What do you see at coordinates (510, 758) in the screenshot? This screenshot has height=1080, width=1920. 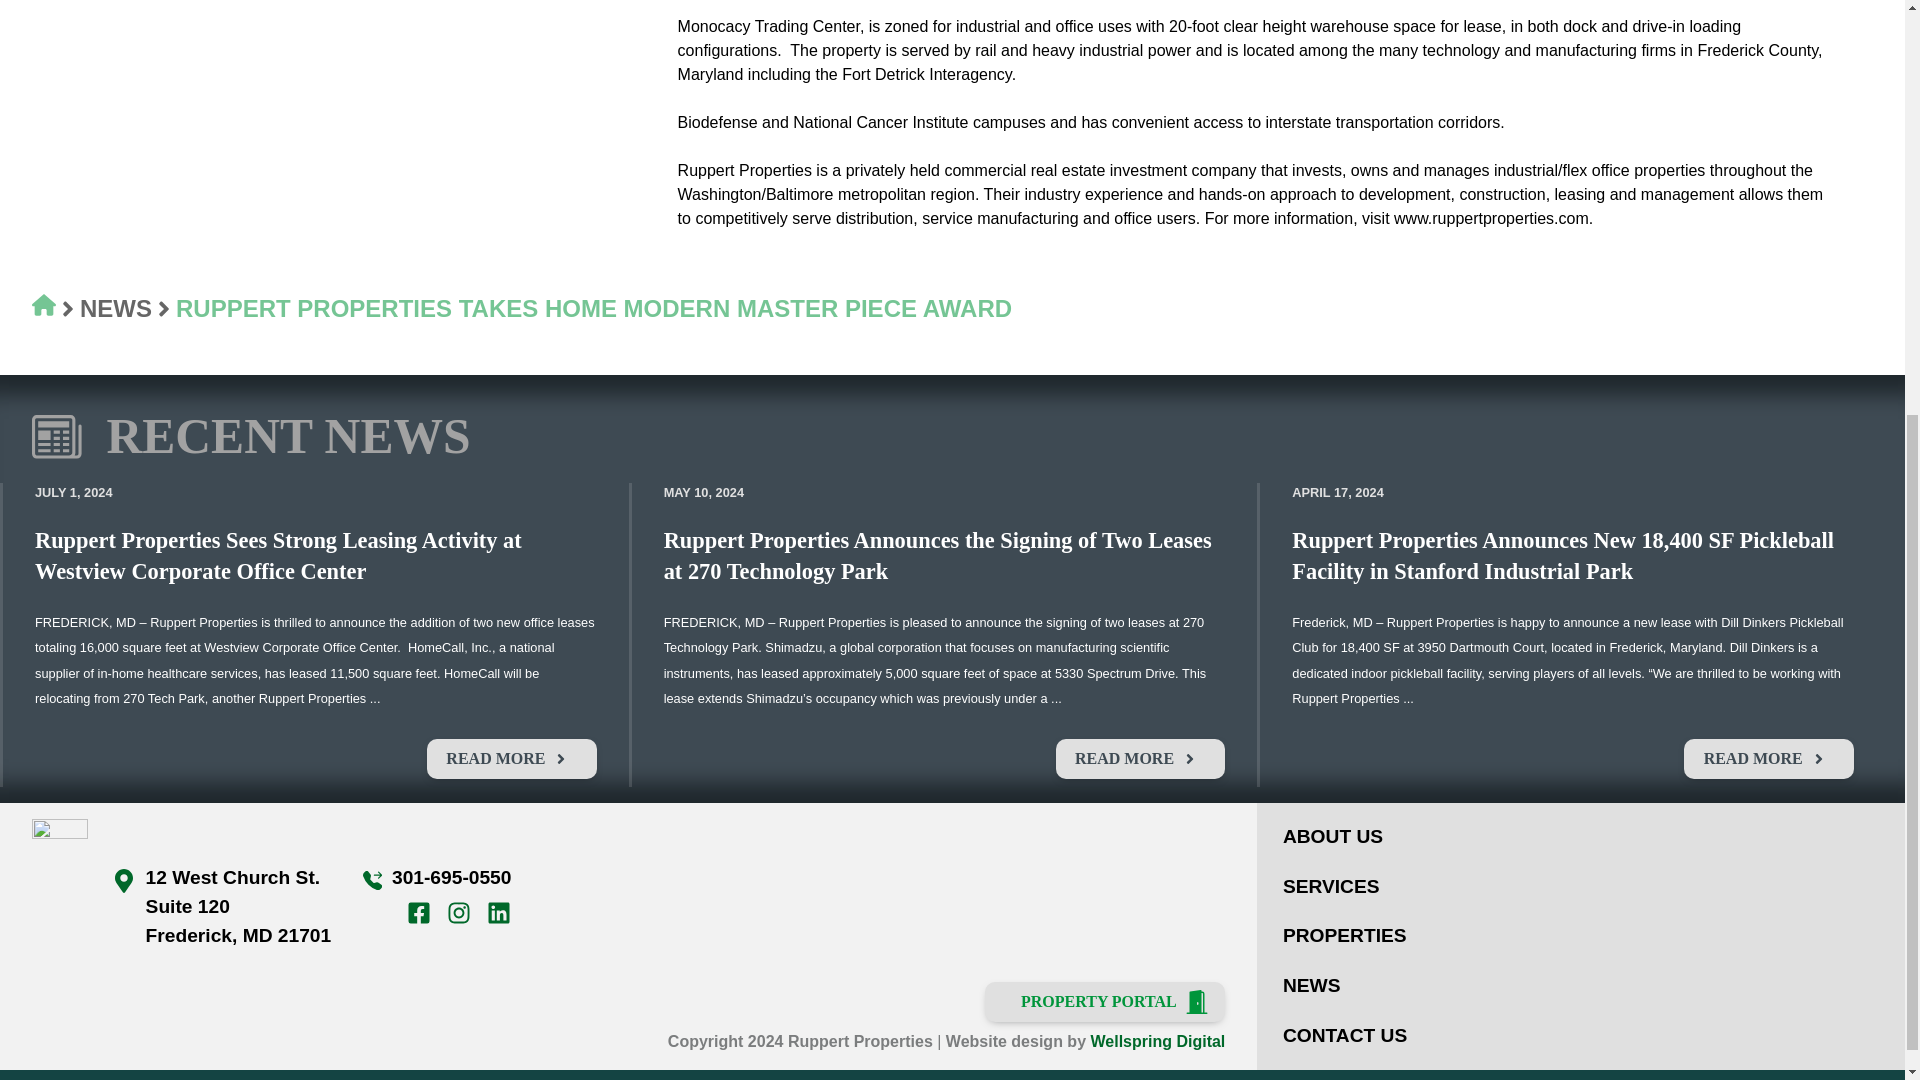 I see `READ MORE` at bounding box center [510, 758].